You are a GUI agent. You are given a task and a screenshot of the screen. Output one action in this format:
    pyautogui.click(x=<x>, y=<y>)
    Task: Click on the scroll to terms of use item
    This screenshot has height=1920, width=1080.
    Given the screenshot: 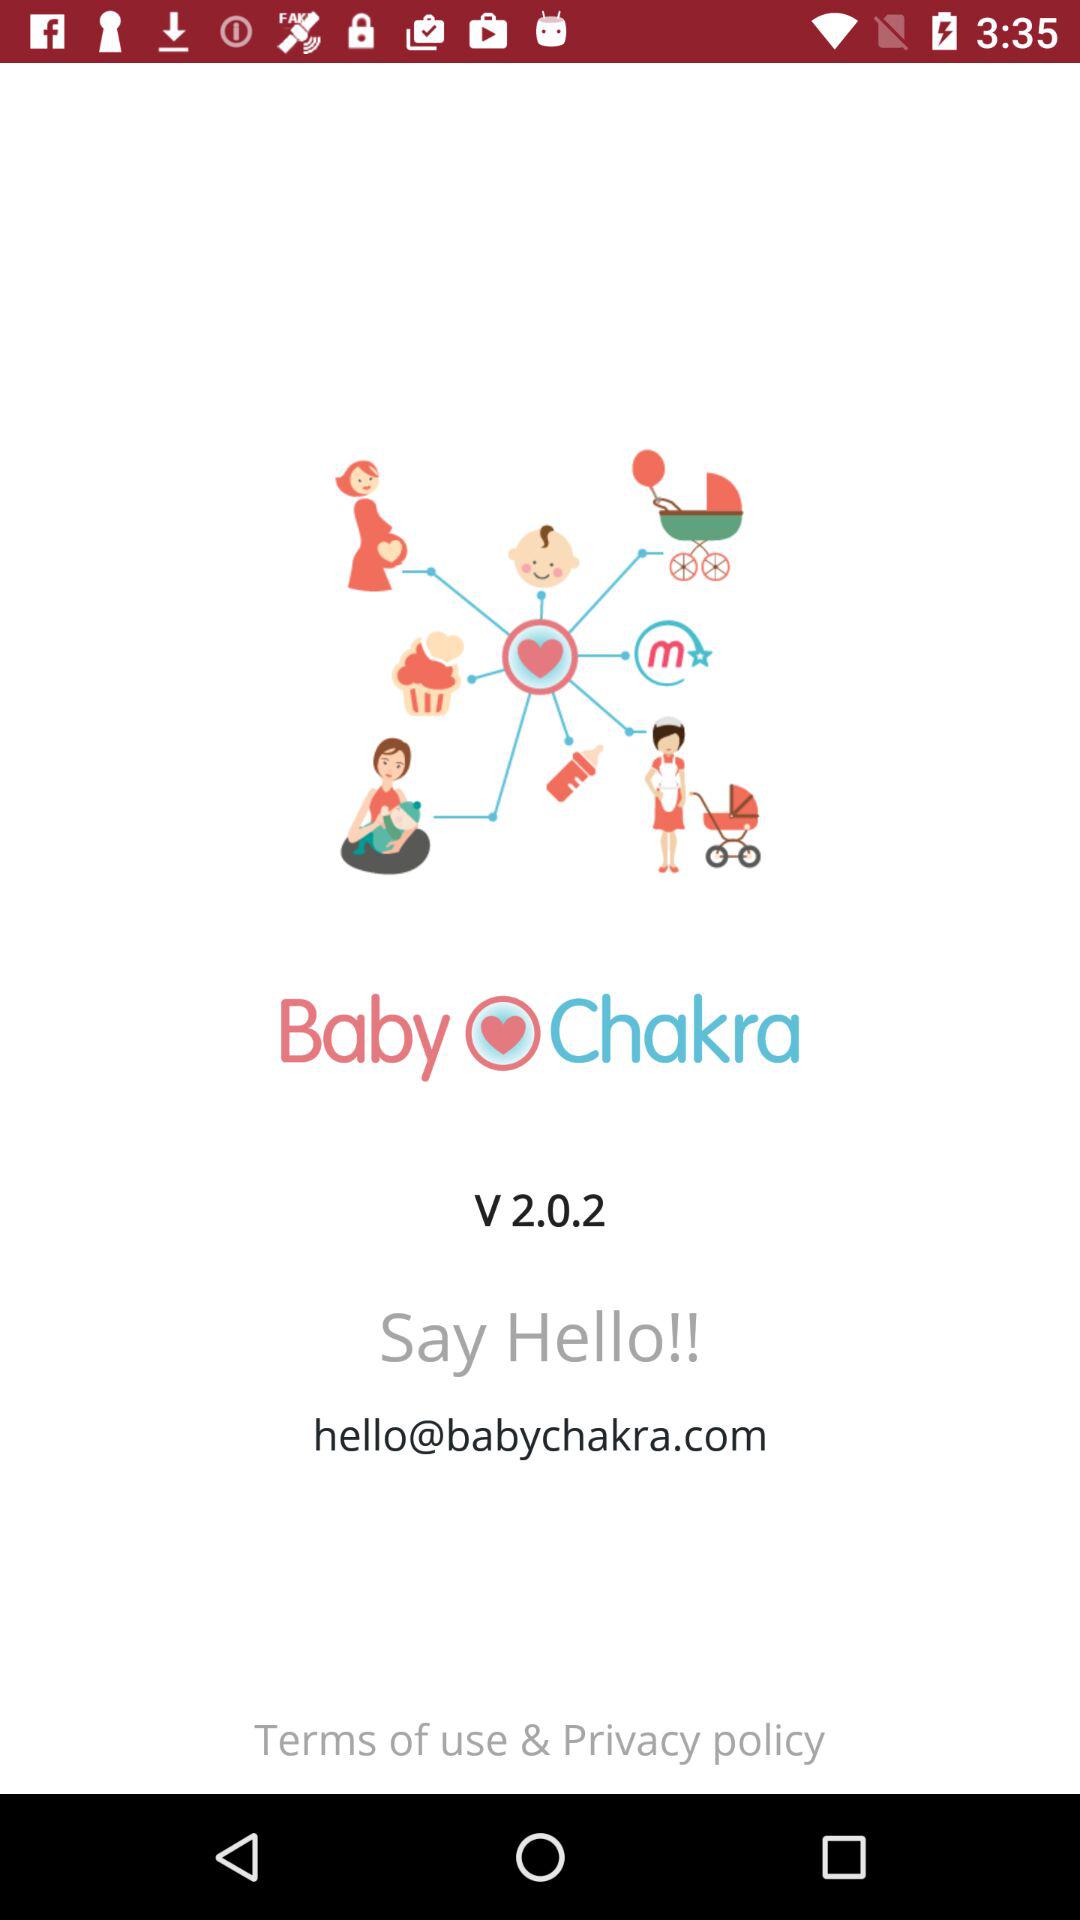 What is the action you would take?
    pyautogui.click(x=539, y=1738)
    